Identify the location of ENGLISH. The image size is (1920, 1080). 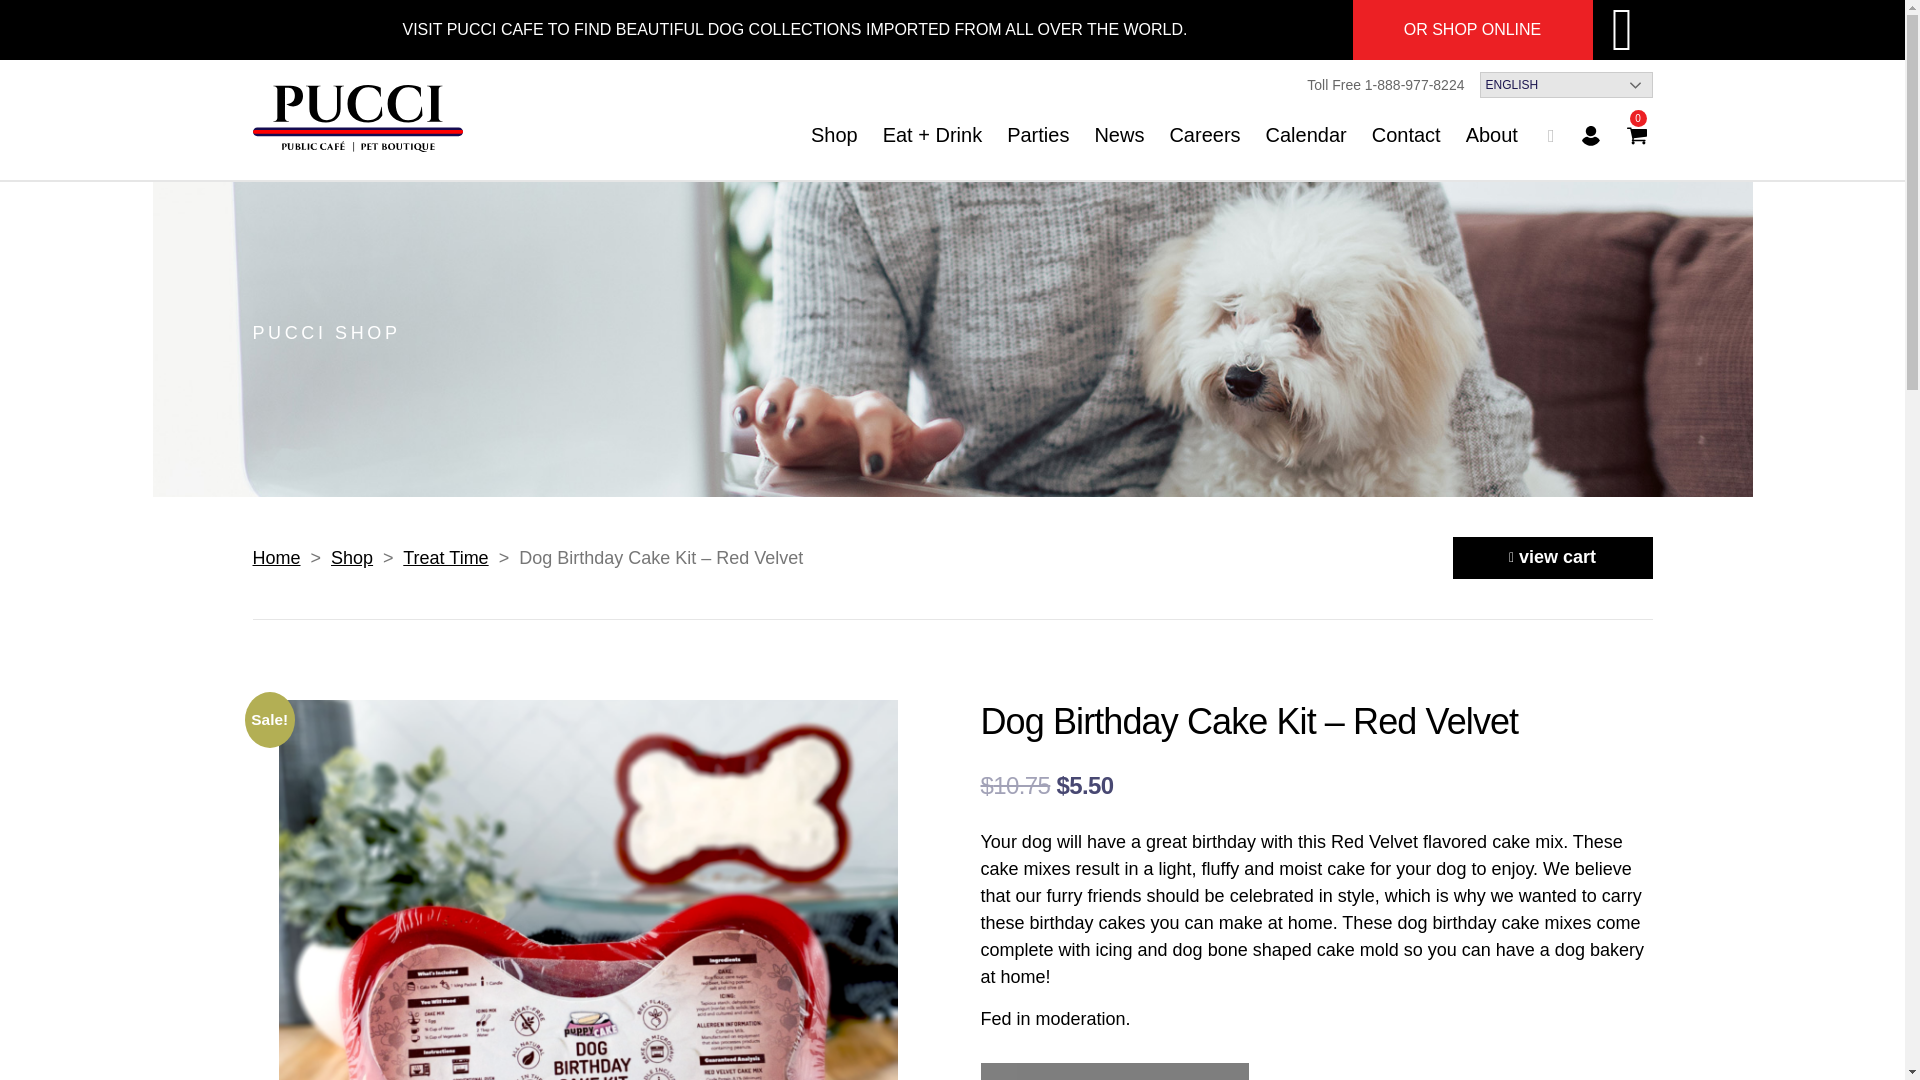
(1566, 86).